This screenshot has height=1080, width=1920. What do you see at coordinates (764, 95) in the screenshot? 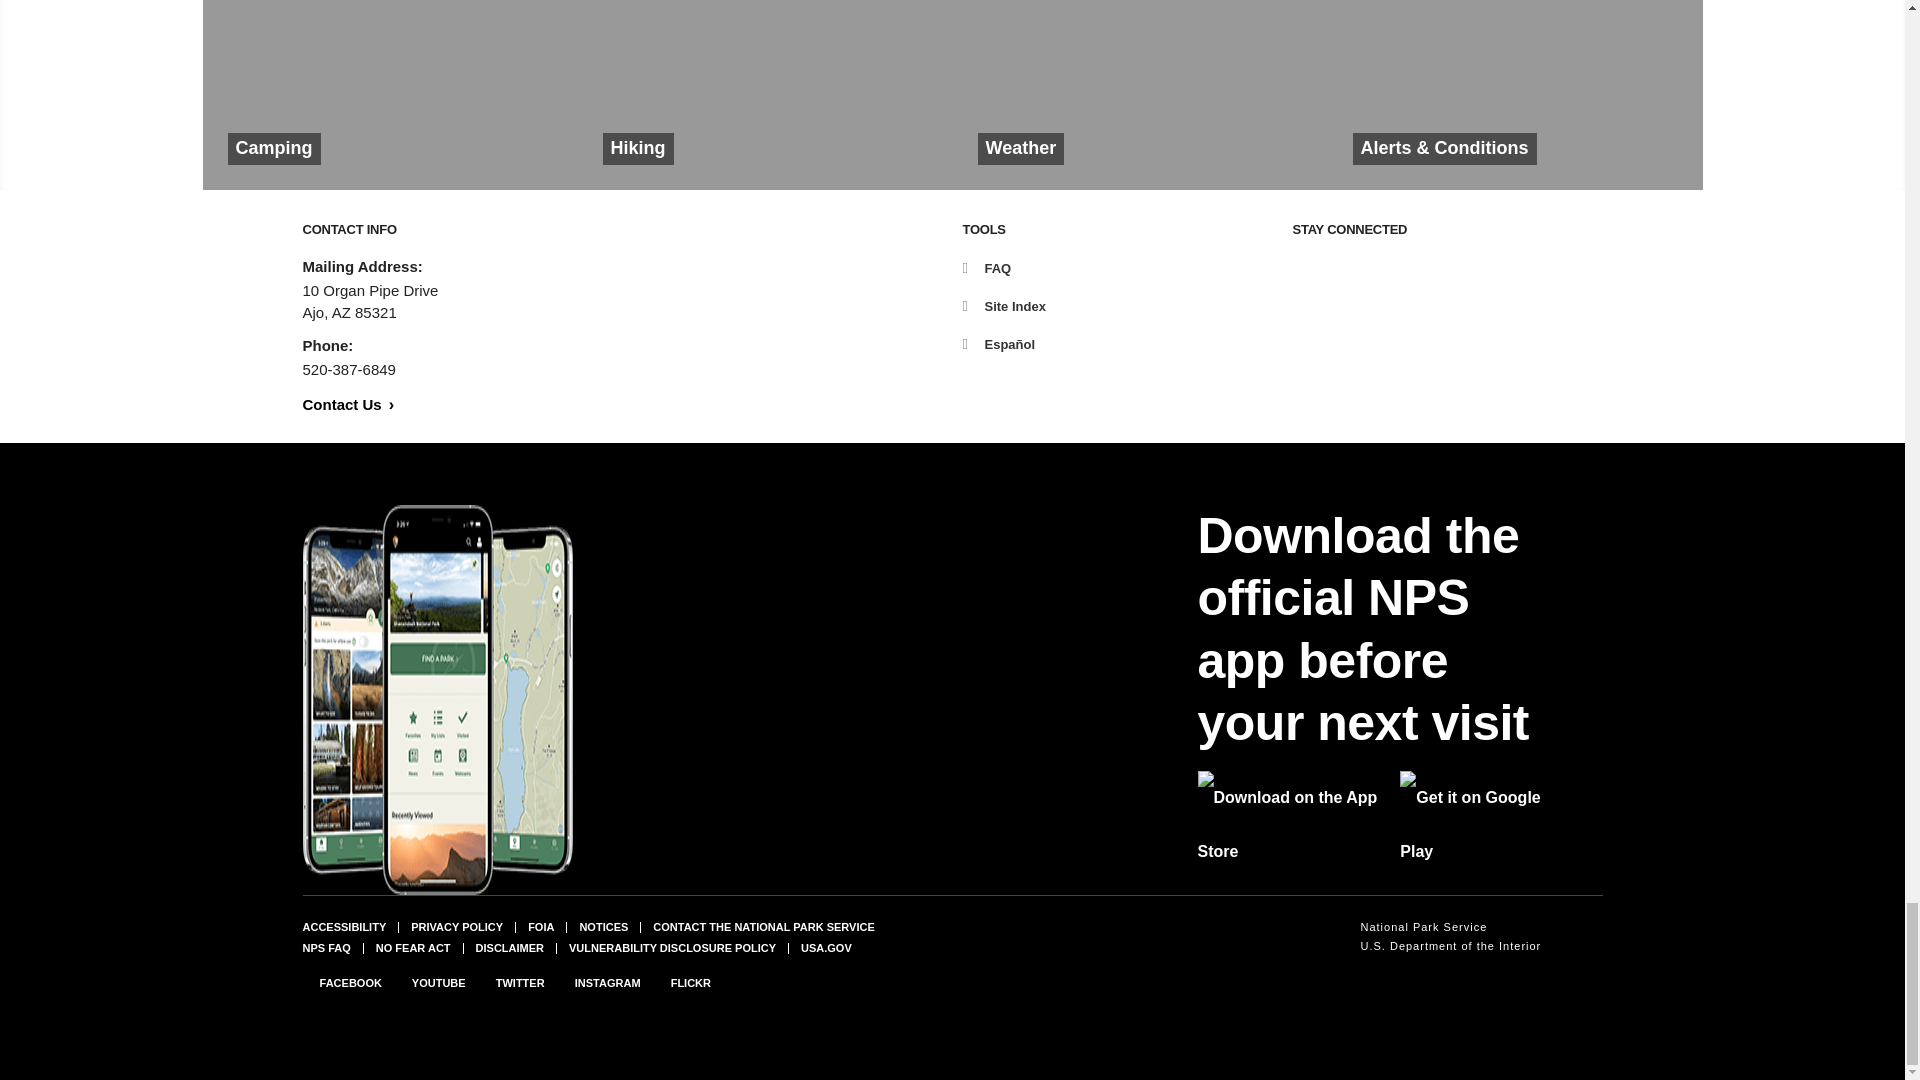
I see `Hiking` at bounding box center [764, 95].